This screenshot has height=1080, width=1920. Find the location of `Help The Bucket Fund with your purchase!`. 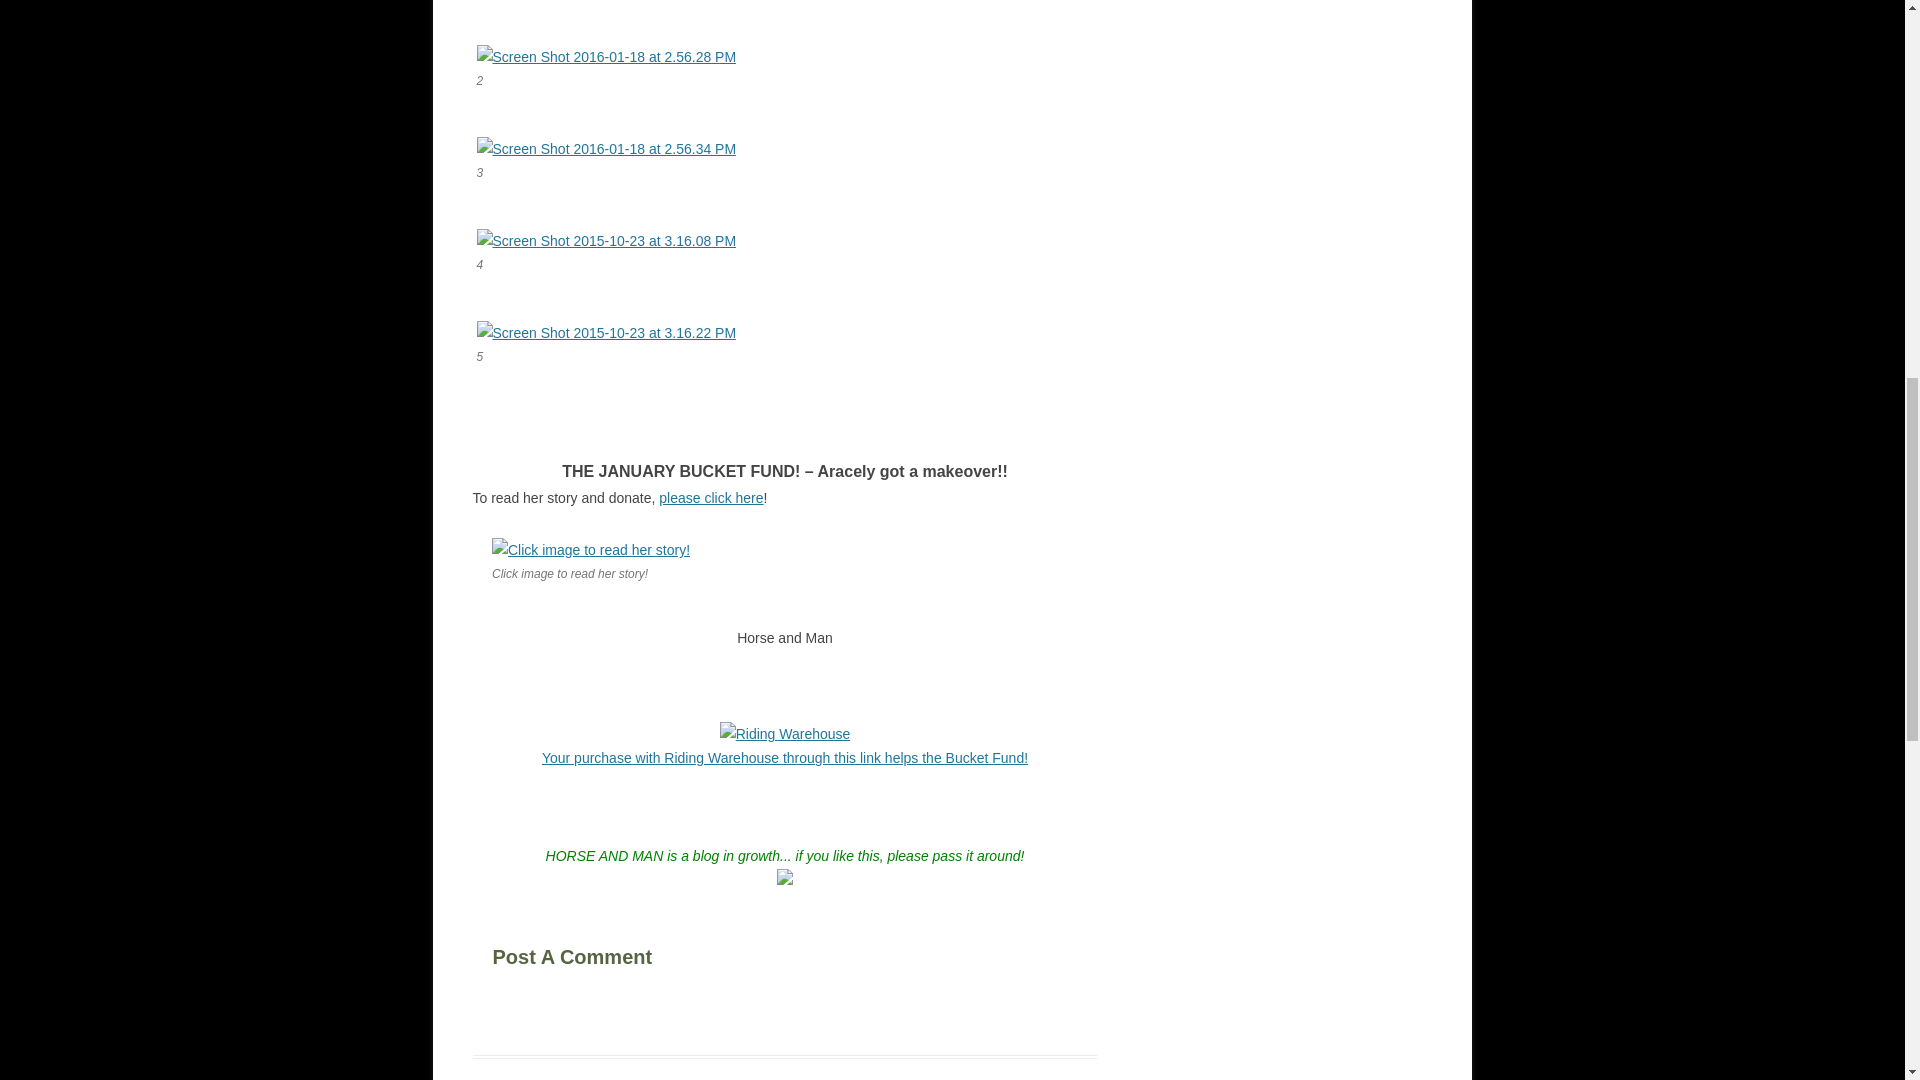

Help The Bucket Fund with your purchase! is located at coordinates (785, 733).